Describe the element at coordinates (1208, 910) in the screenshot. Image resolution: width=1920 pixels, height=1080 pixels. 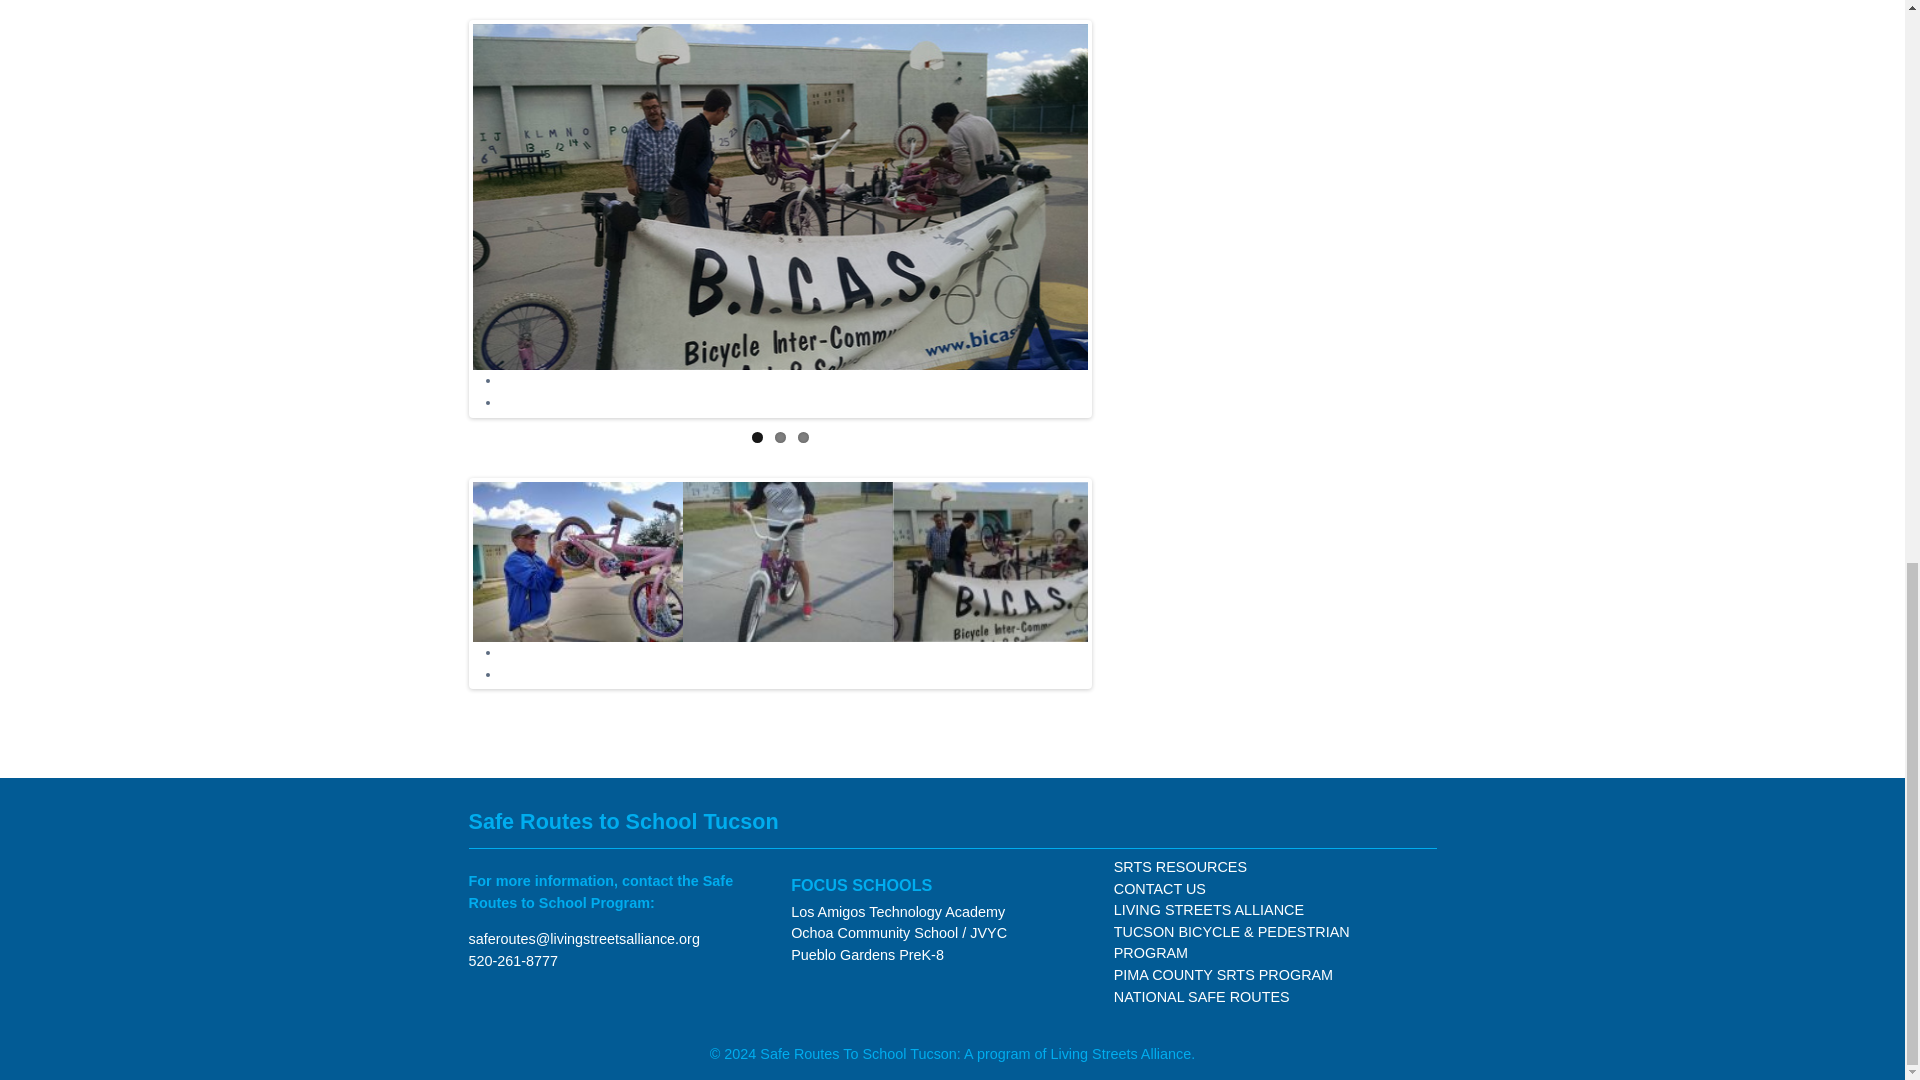
I see `LIVING STREETS ALLIANCE` at that location.